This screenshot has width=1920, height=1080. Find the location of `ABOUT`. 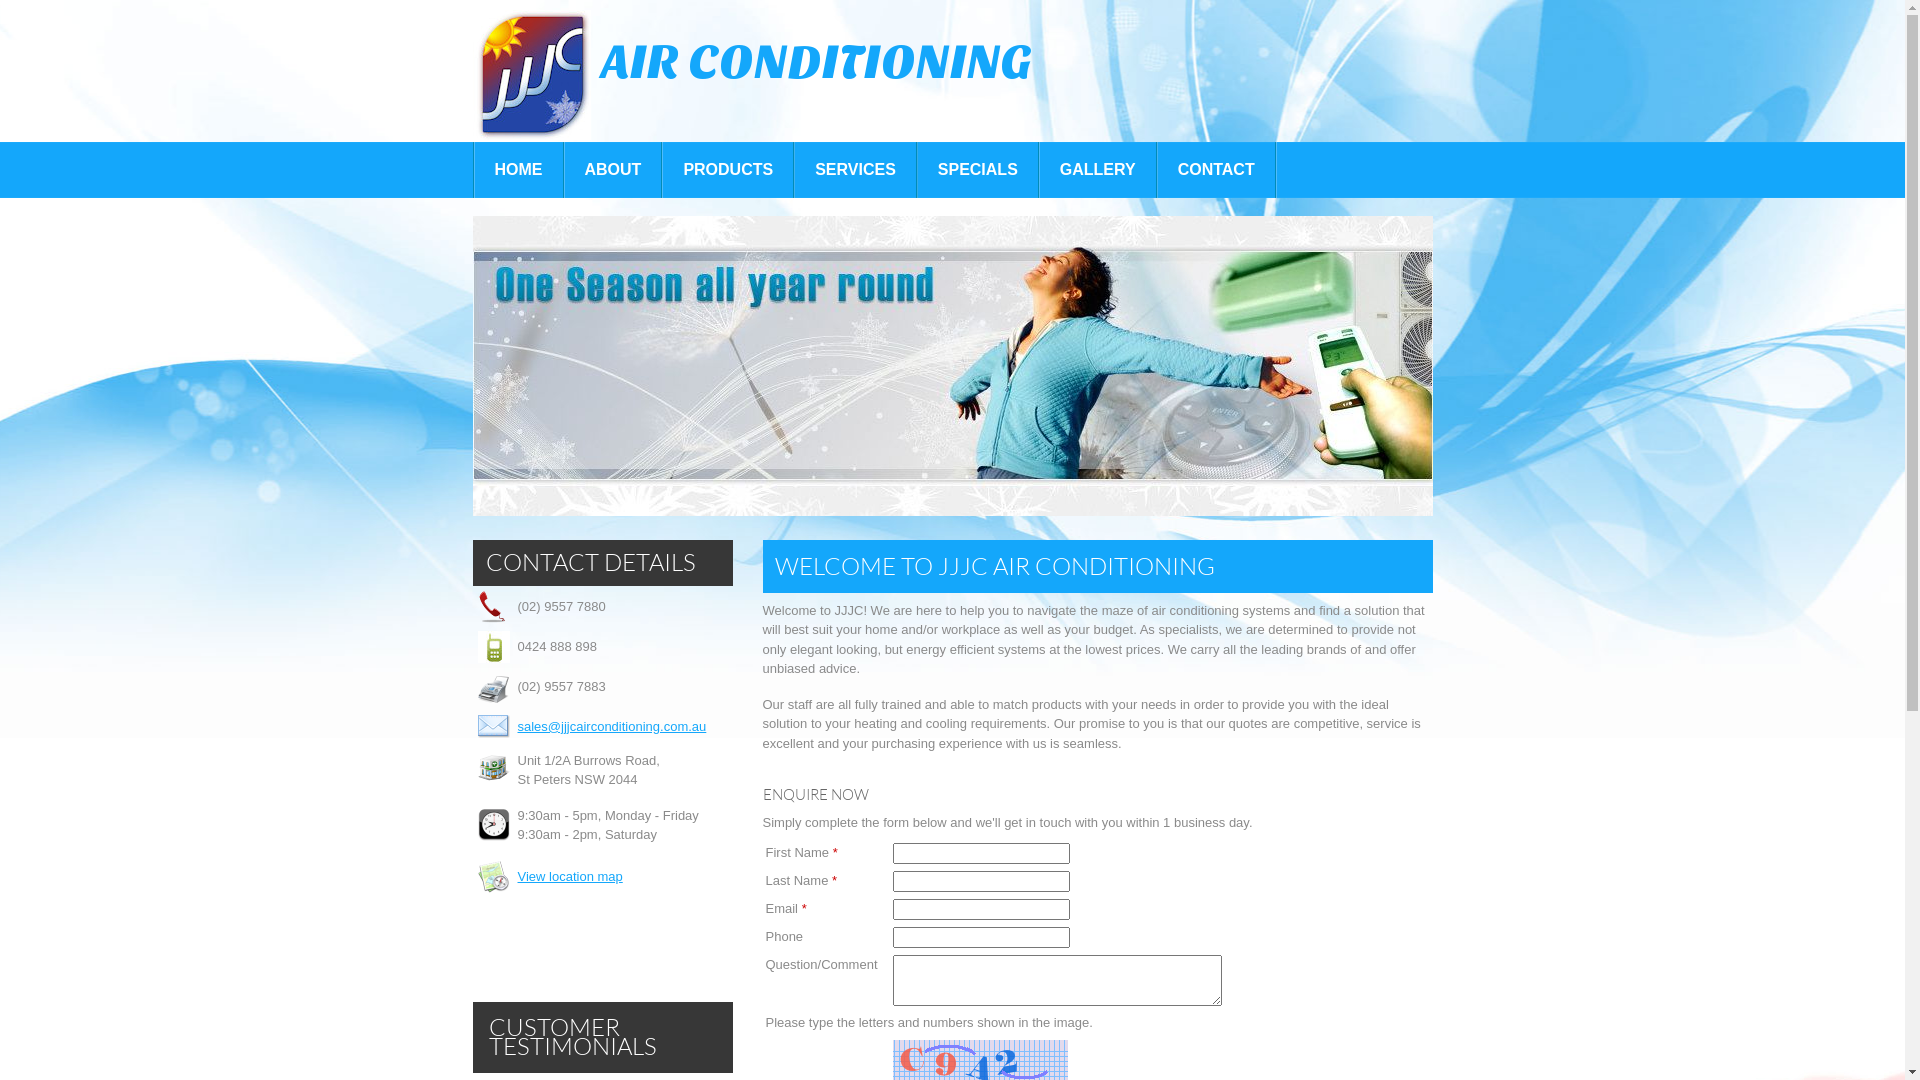

ABOUT is located at coordinates (612, 170).